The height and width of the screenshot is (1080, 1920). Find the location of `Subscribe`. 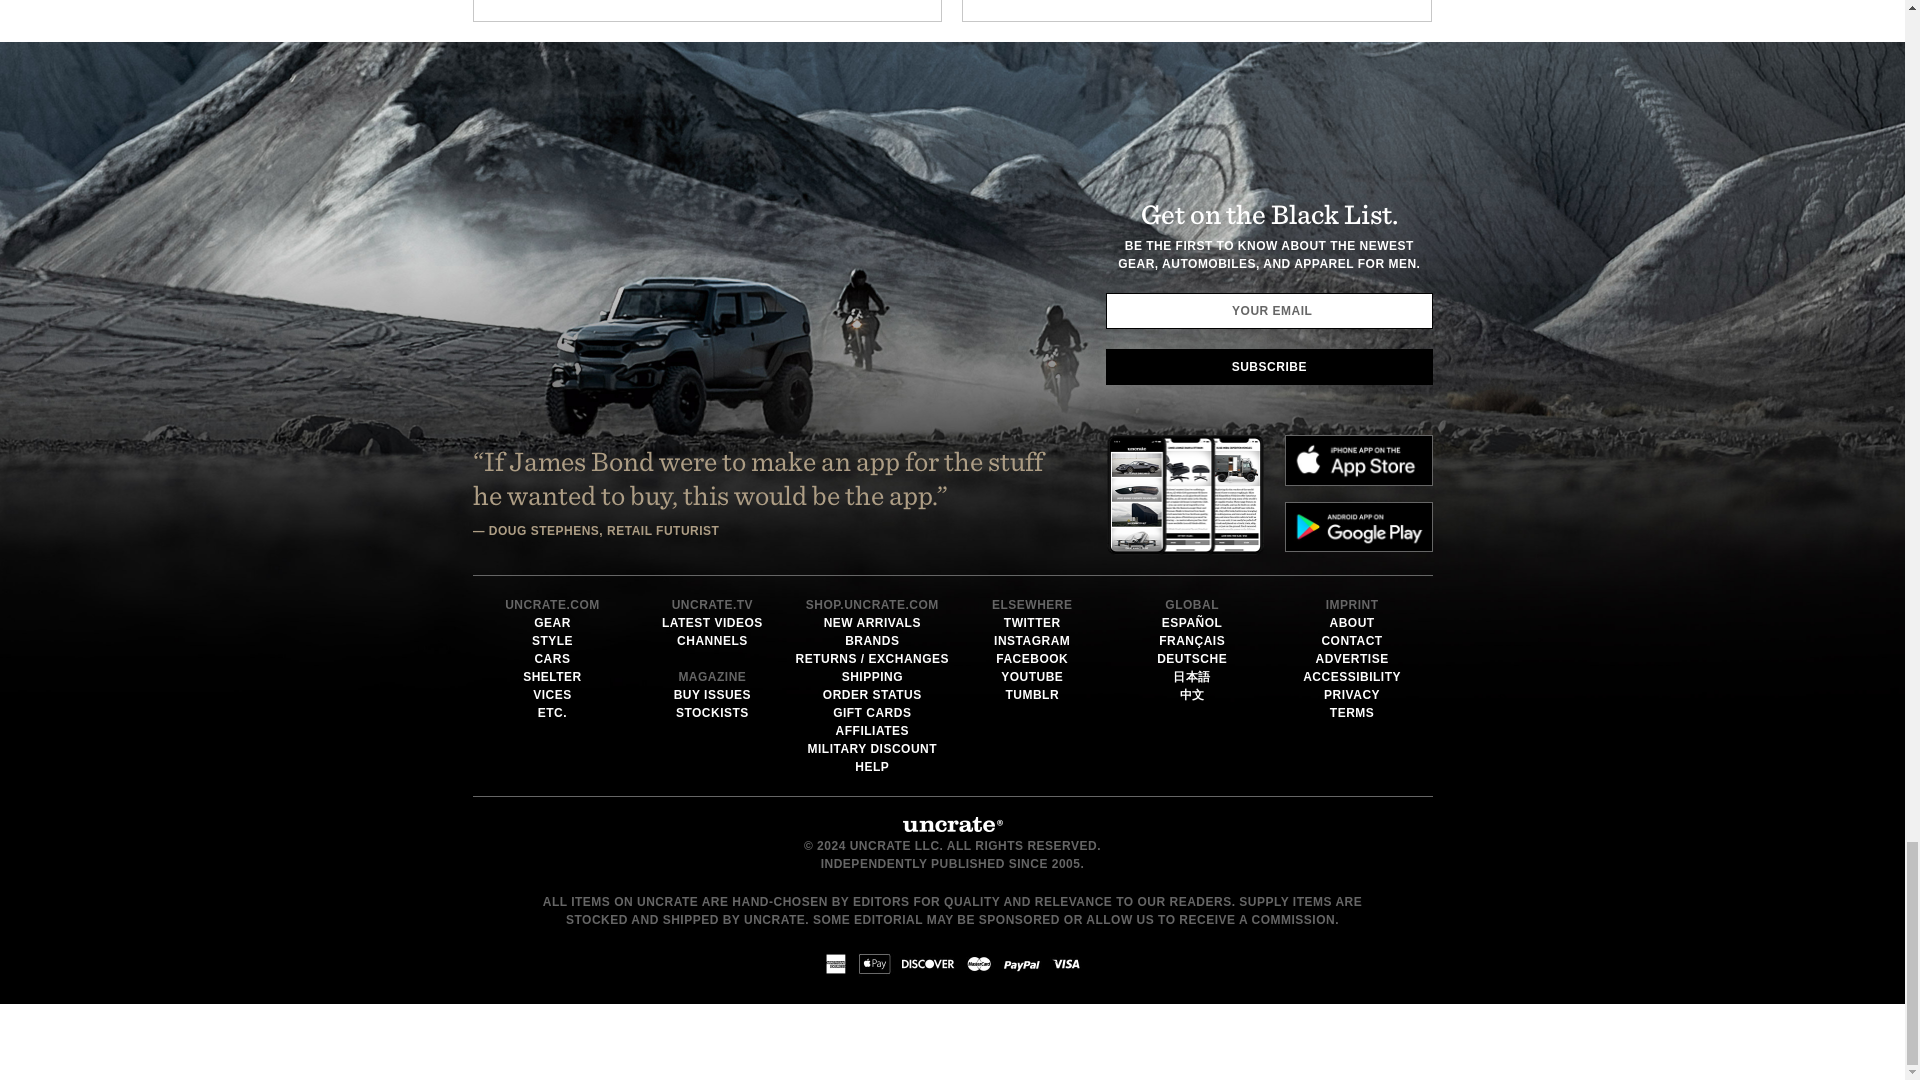

Subscribe is located at coordinates (1268, 366).